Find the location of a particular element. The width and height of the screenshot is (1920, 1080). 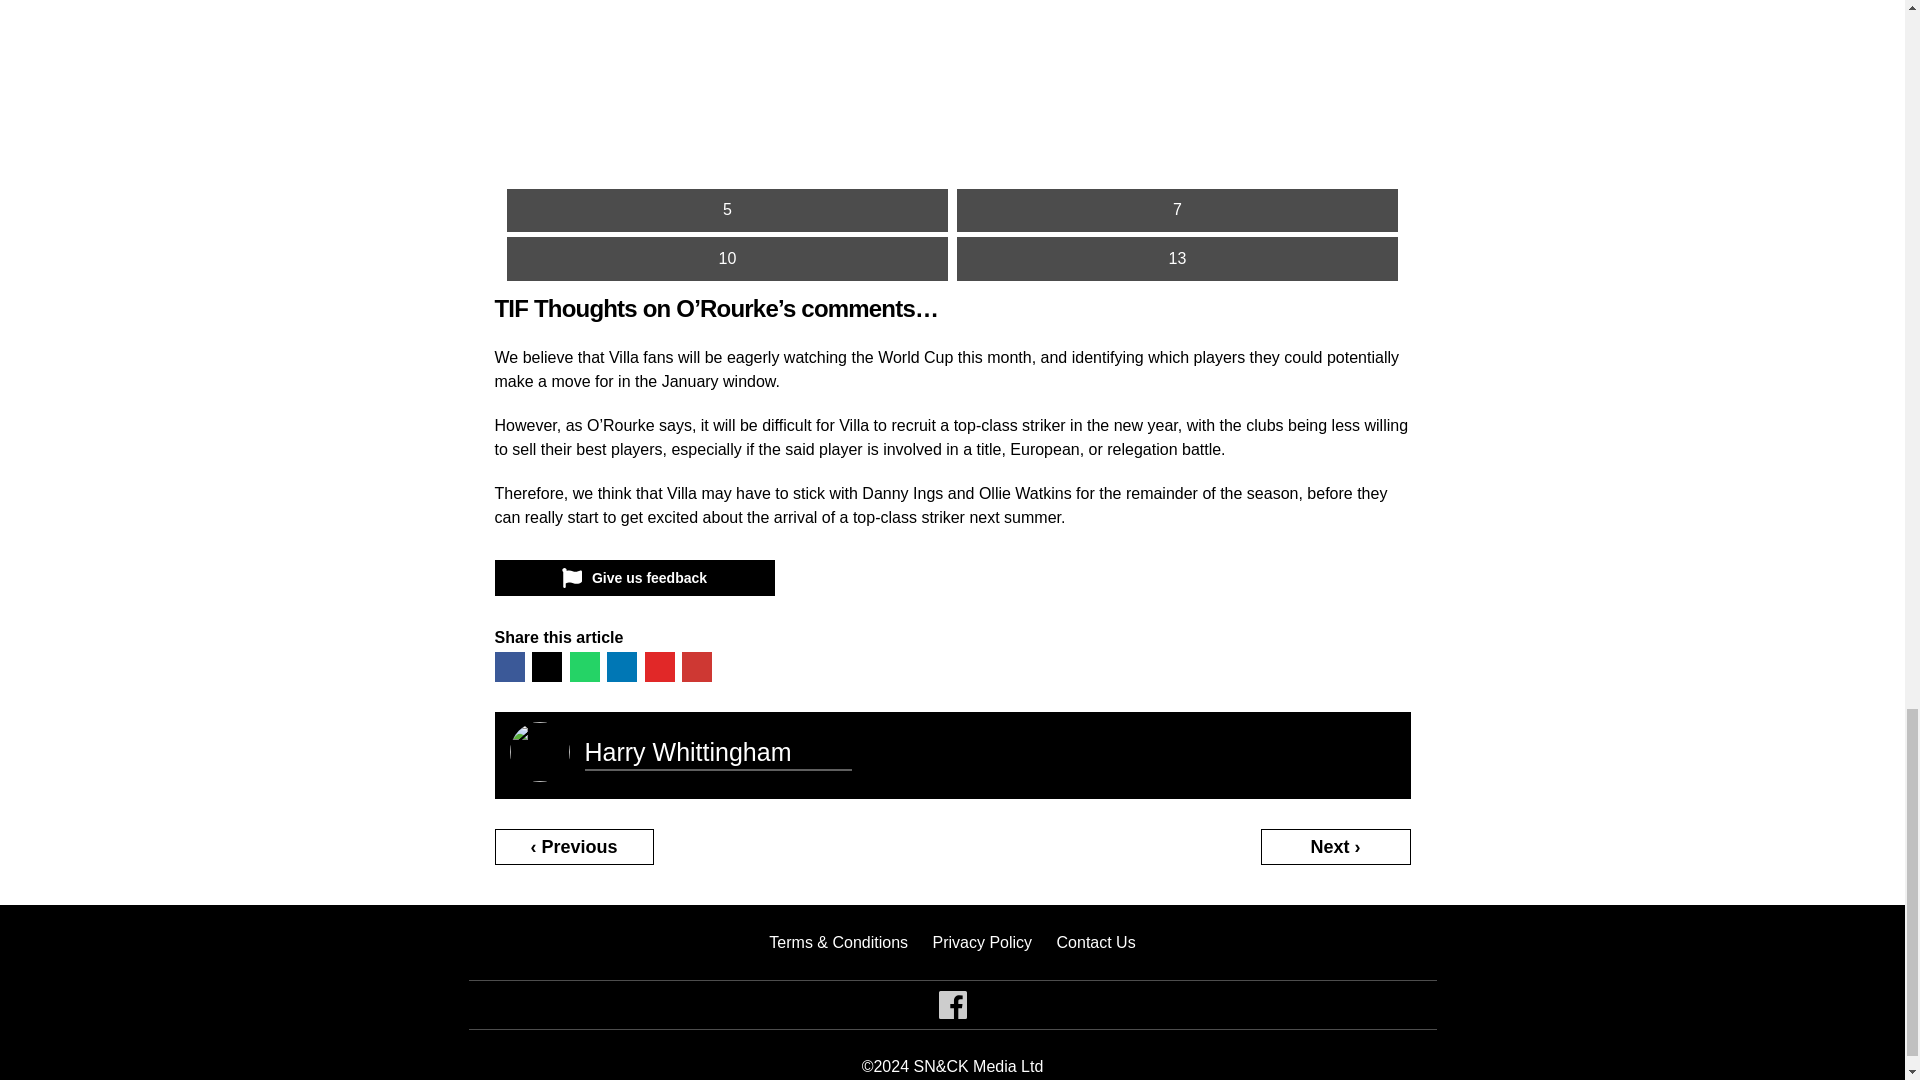

Give us feedback is located at coordinates (633, 578).